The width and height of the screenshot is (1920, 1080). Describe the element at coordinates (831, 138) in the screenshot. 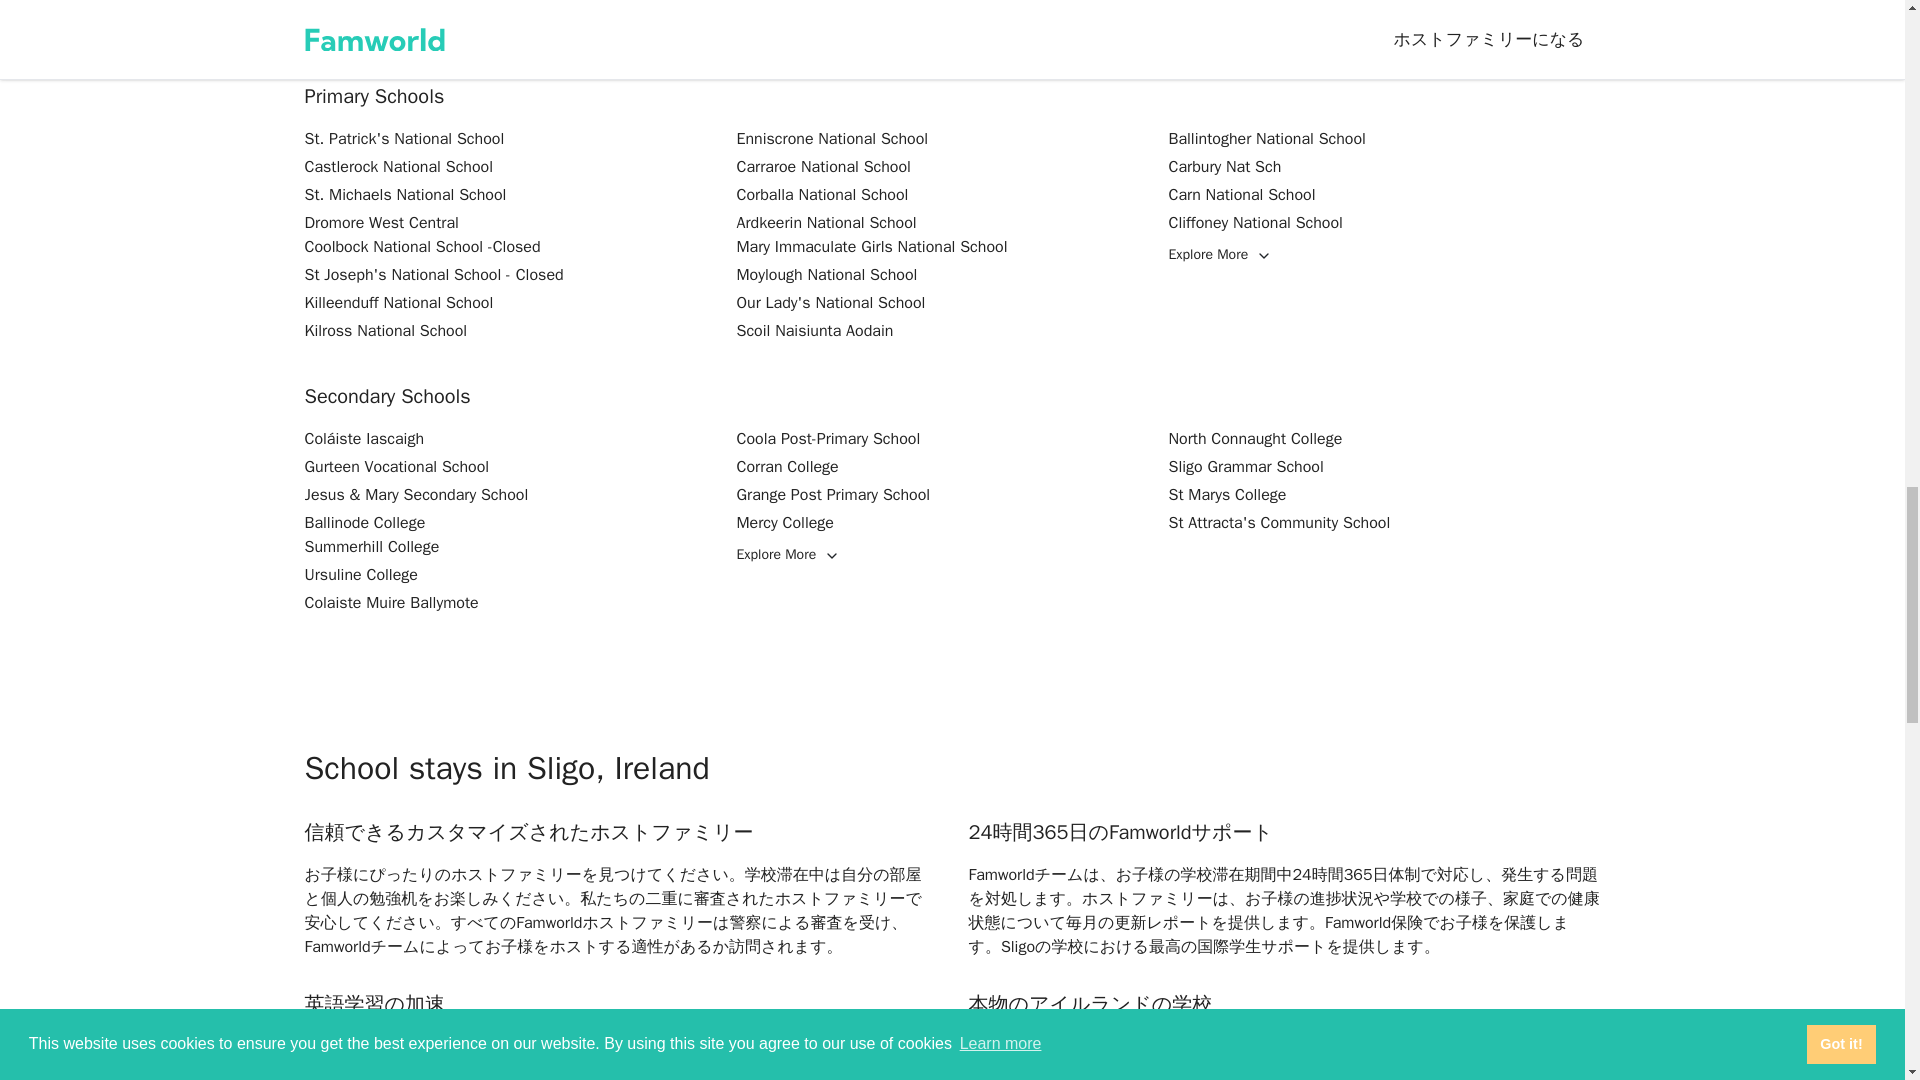

I see `Enniscrone National School` at that location.